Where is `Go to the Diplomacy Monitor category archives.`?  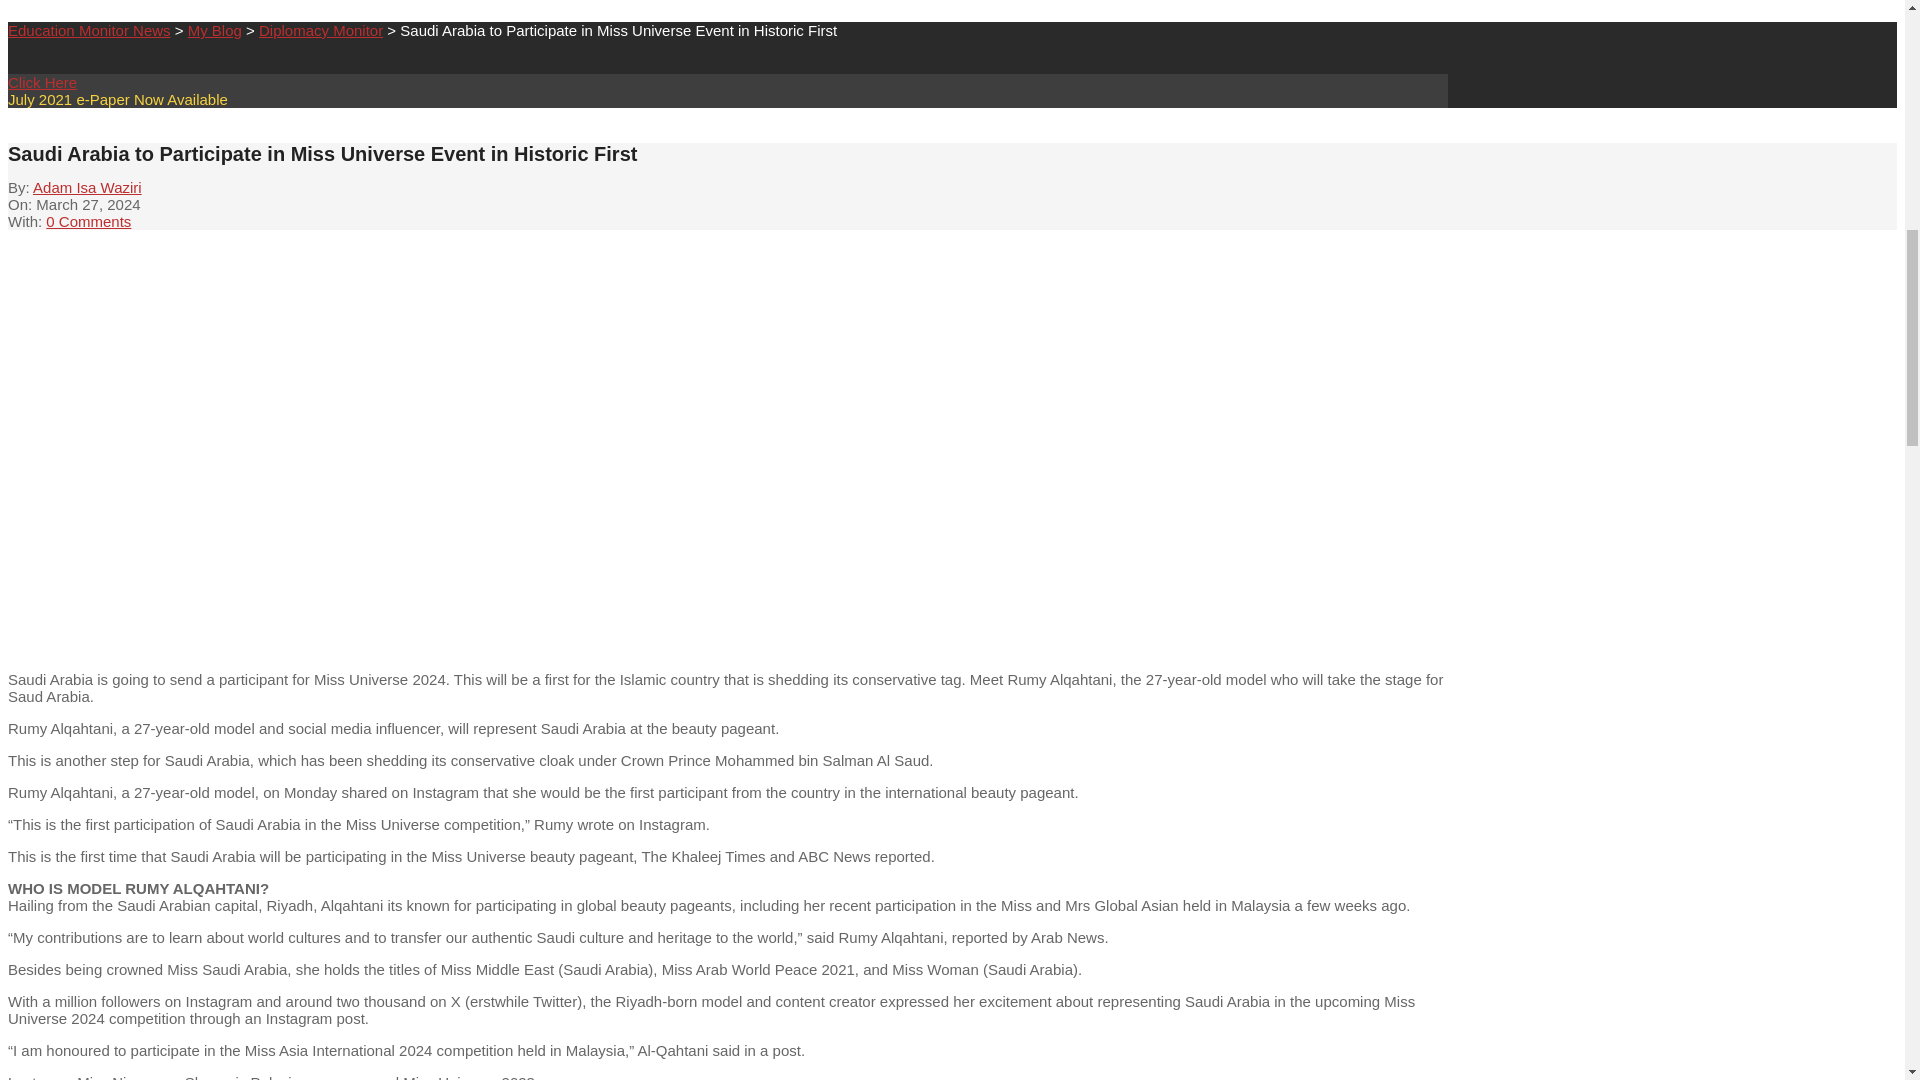
Go to the Diplomacy Monitor category archives. is located at coordinates (320, 30).